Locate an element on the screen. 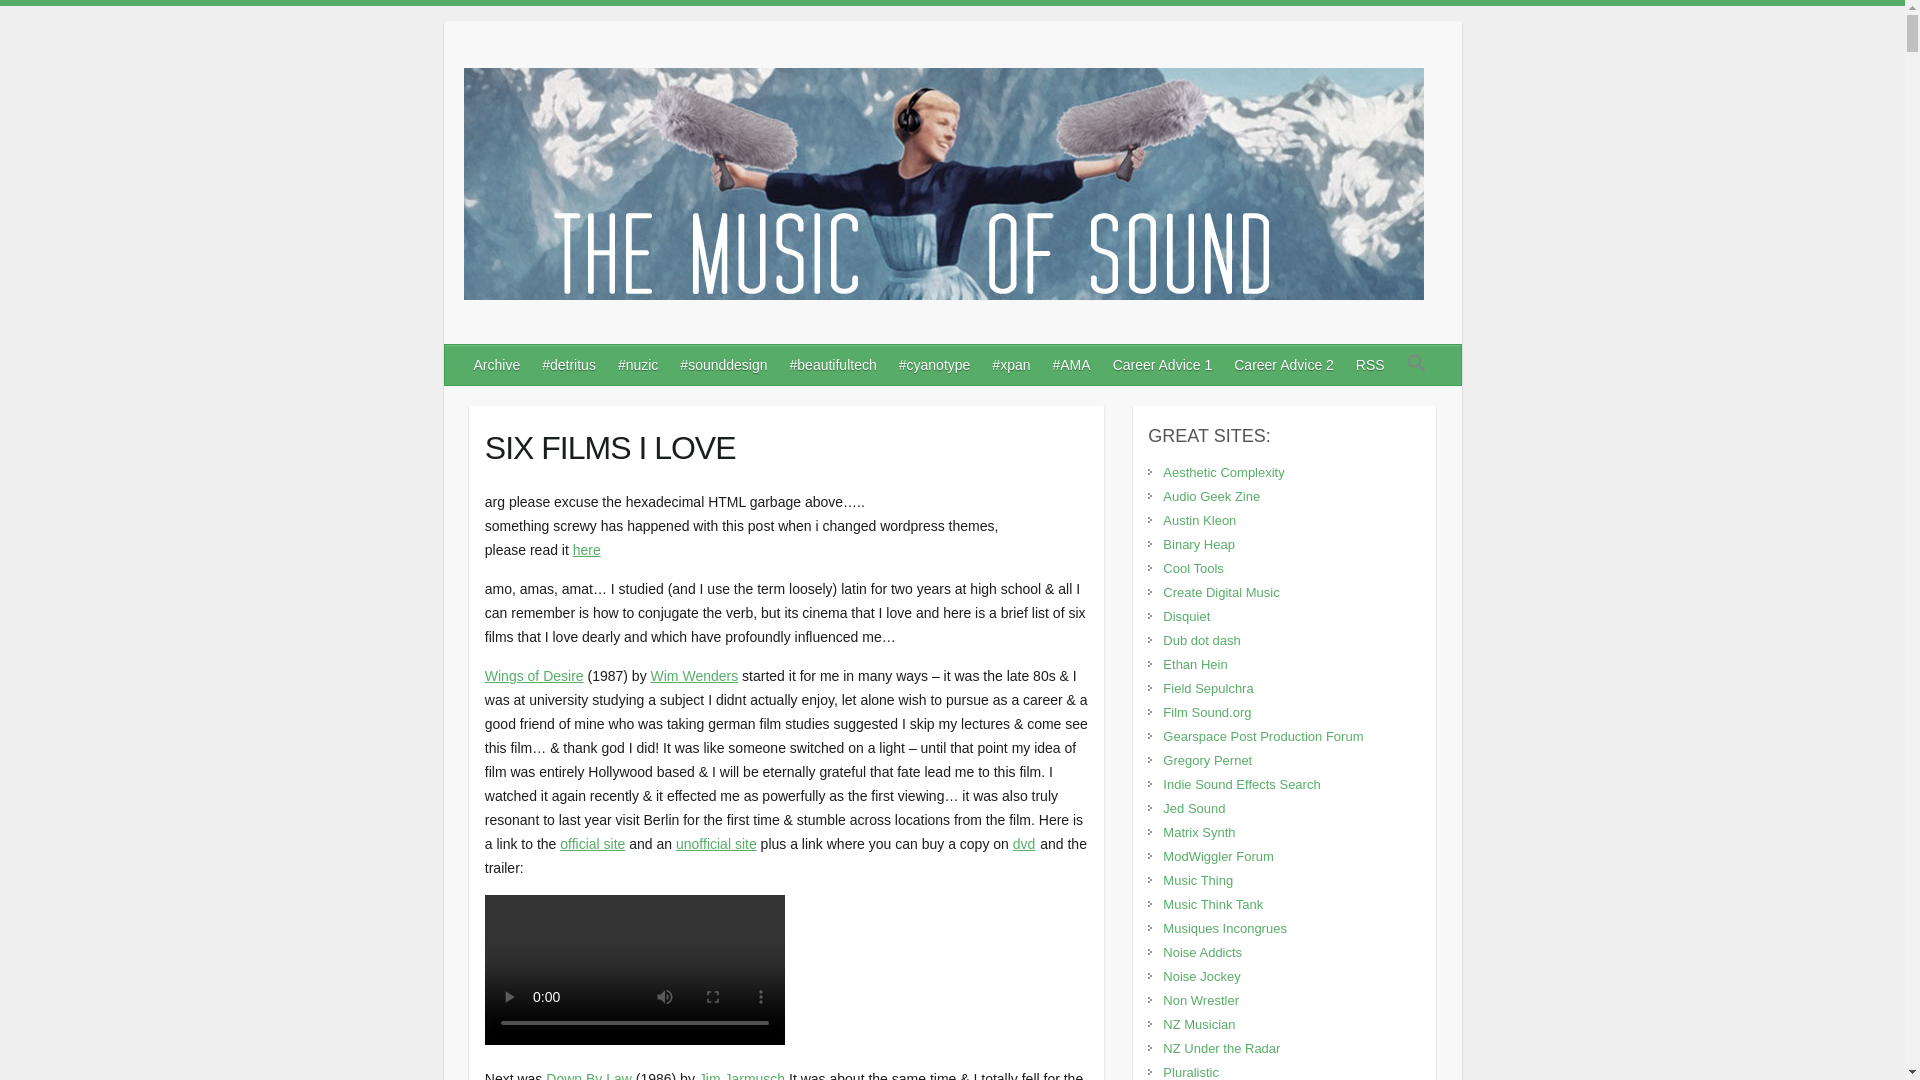 This screenshot has width=1920, height=1080. Career Advice 2 is located at coordinates (1284, 364).